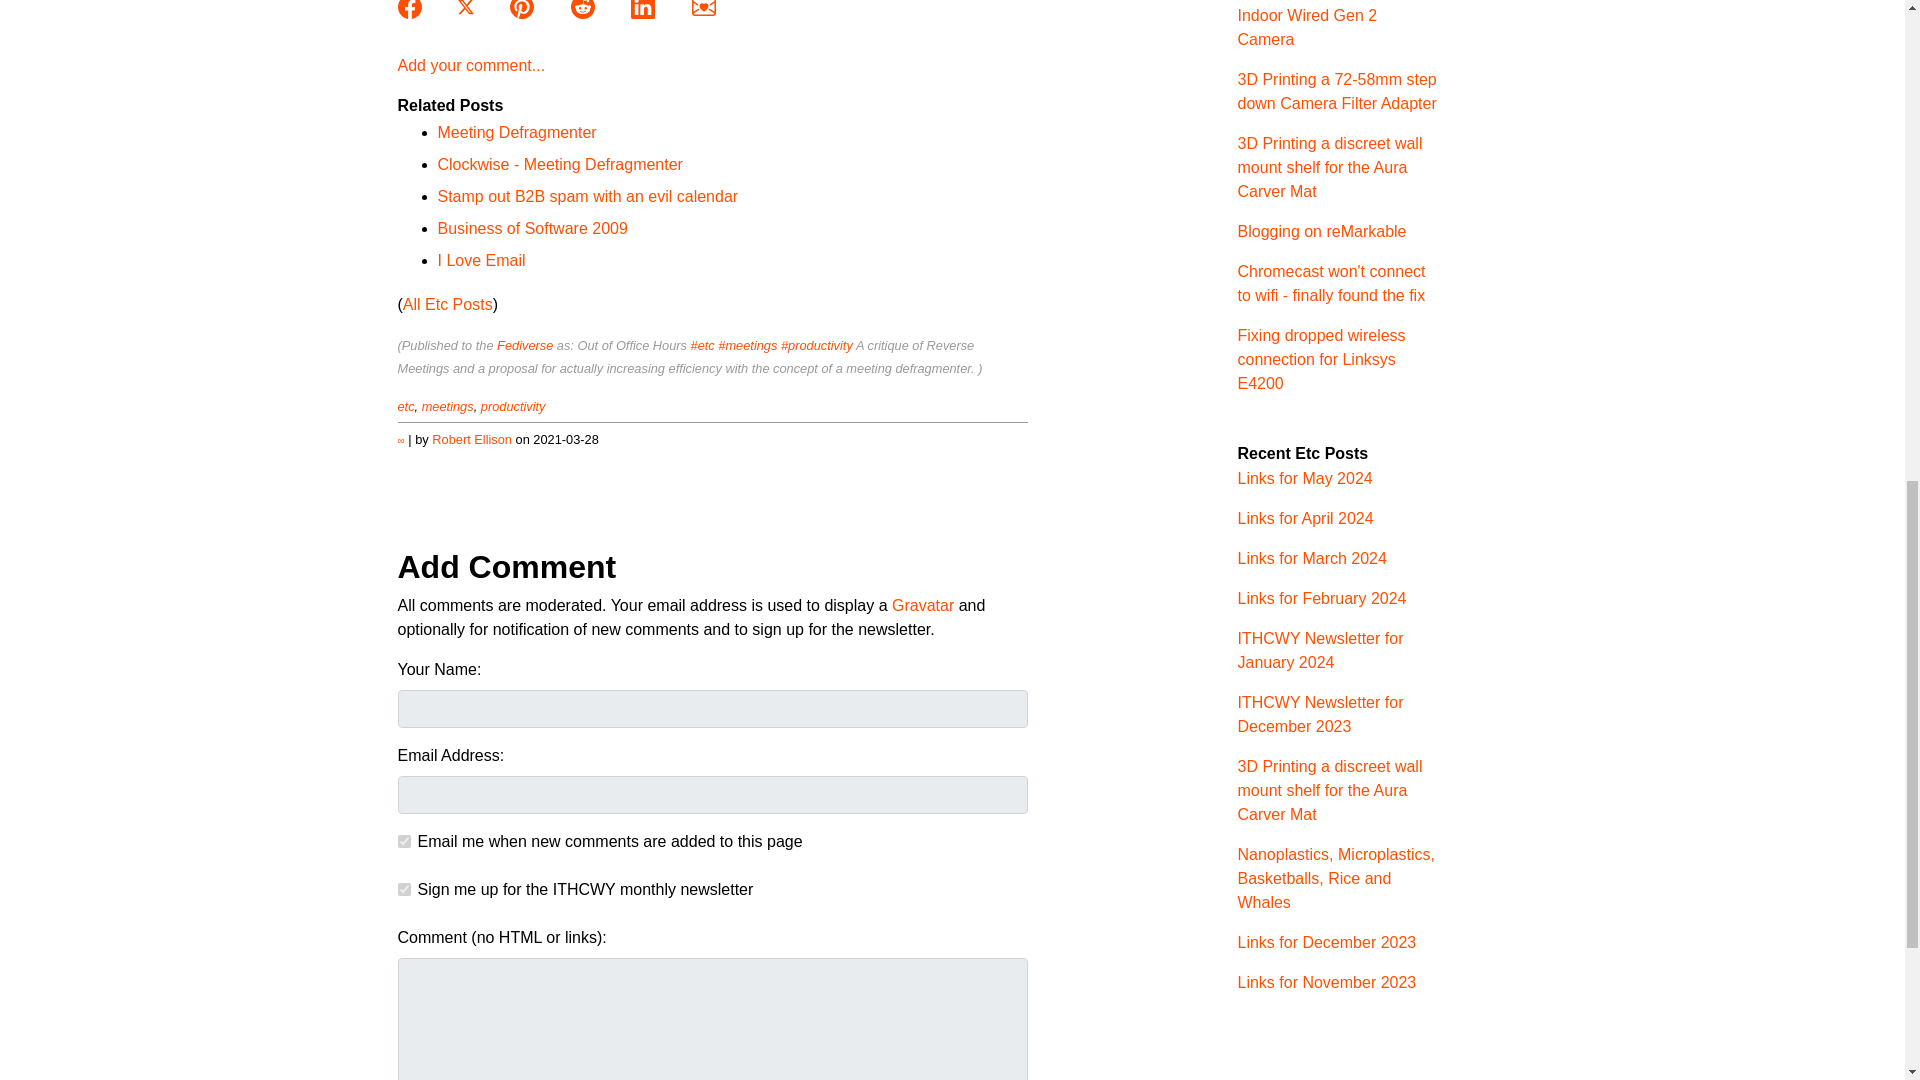 This screenshot has height=1080, width=1920. Describe the element at coordinates (644, 7) in the screenshot. I see `Share on LinkedIn` at that location.